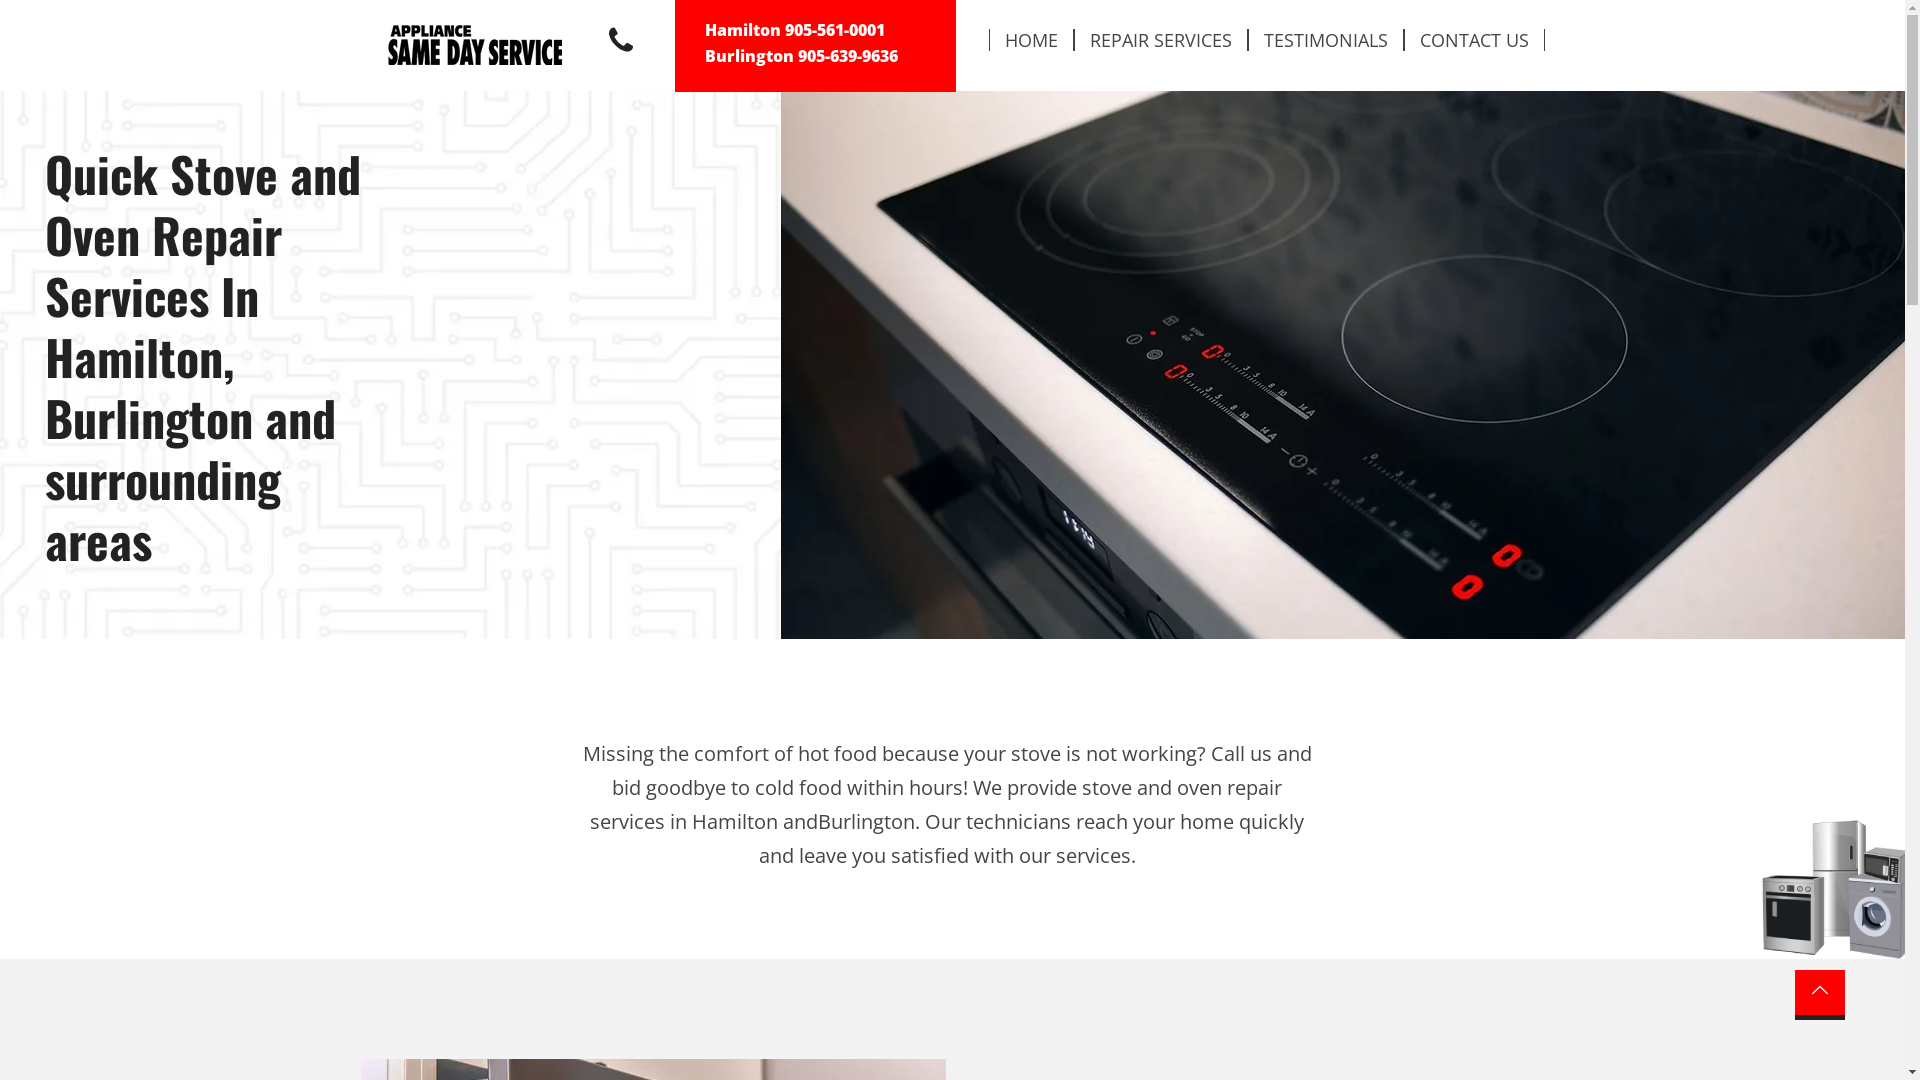 The image size is (1920, 1080). What do you see at coordinates (1326, 40) in the screenshot?
I see `TESTIMONIALS` at bounding box center [1326, 40].